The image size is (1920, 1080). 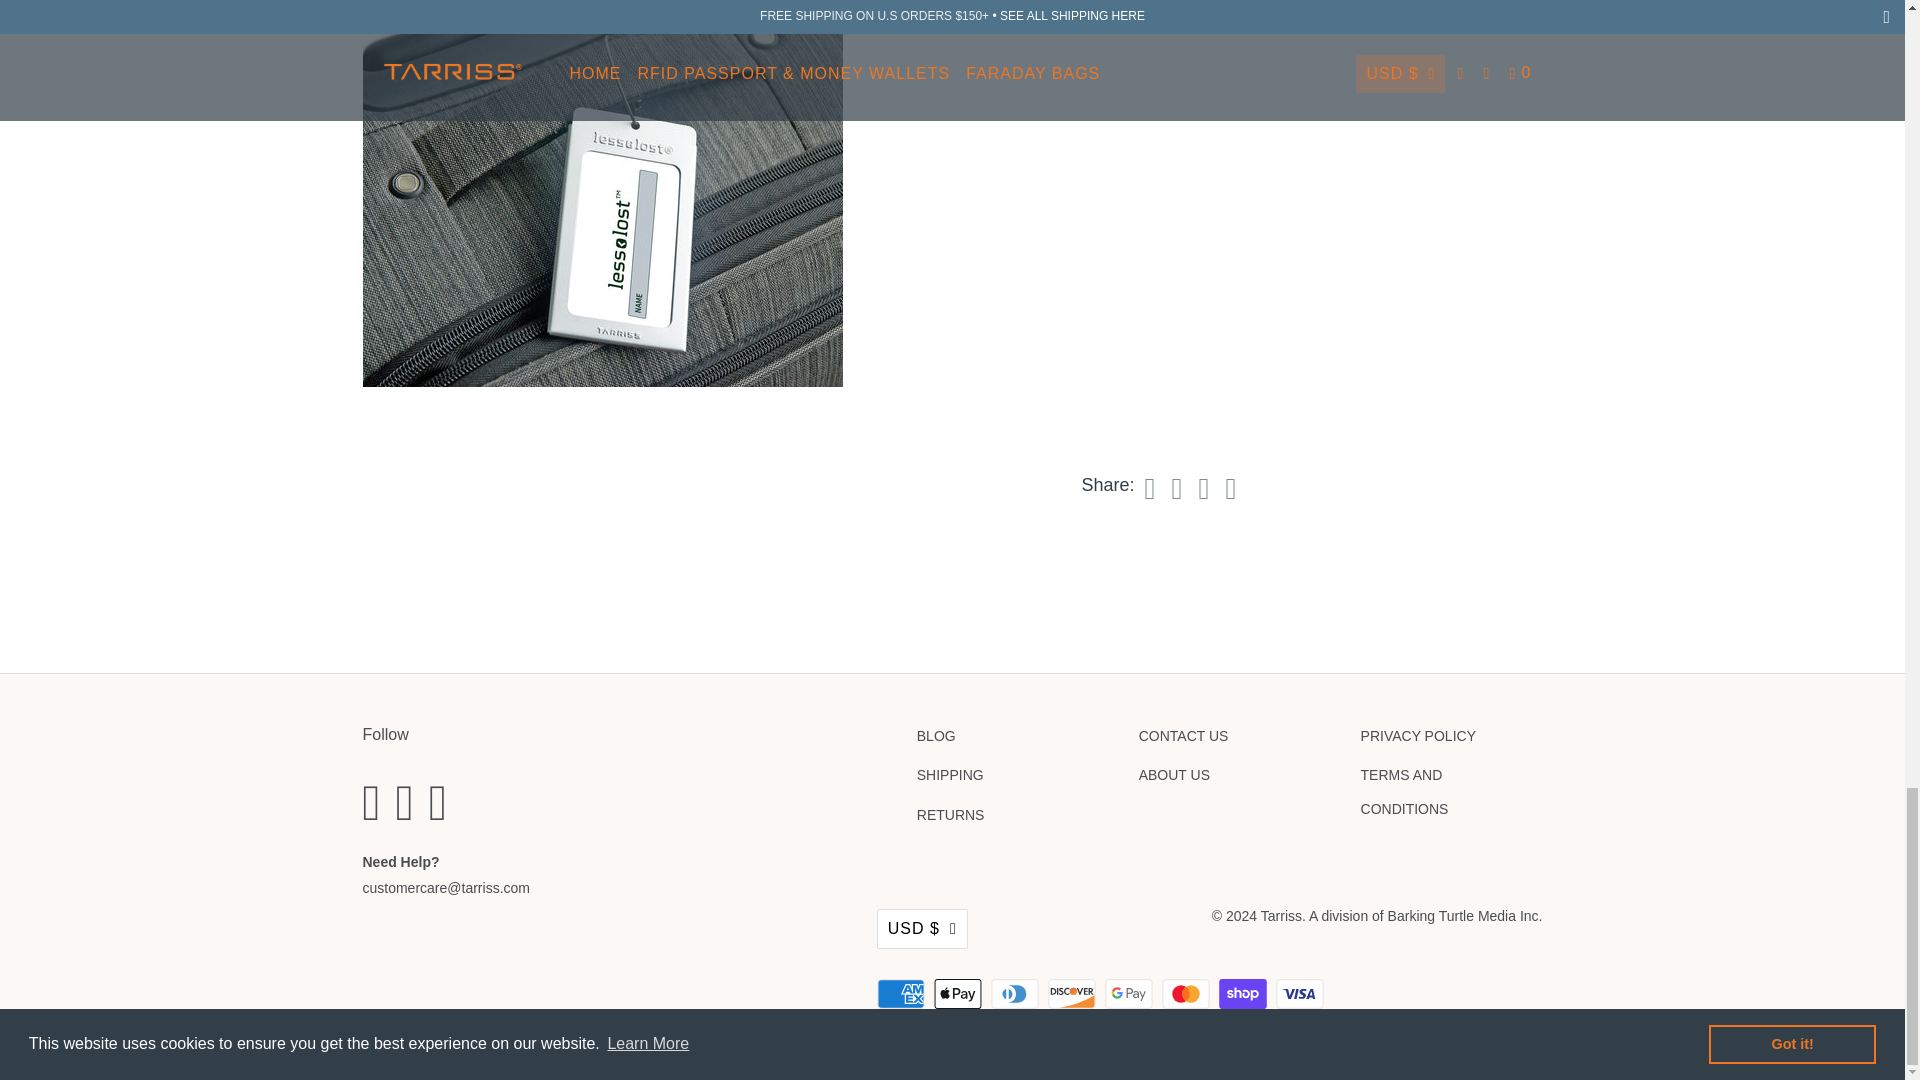 What do you see at coordinates (1074, 993) in the screenshot?
I see `Discover` at bounding box center [1074, 993].